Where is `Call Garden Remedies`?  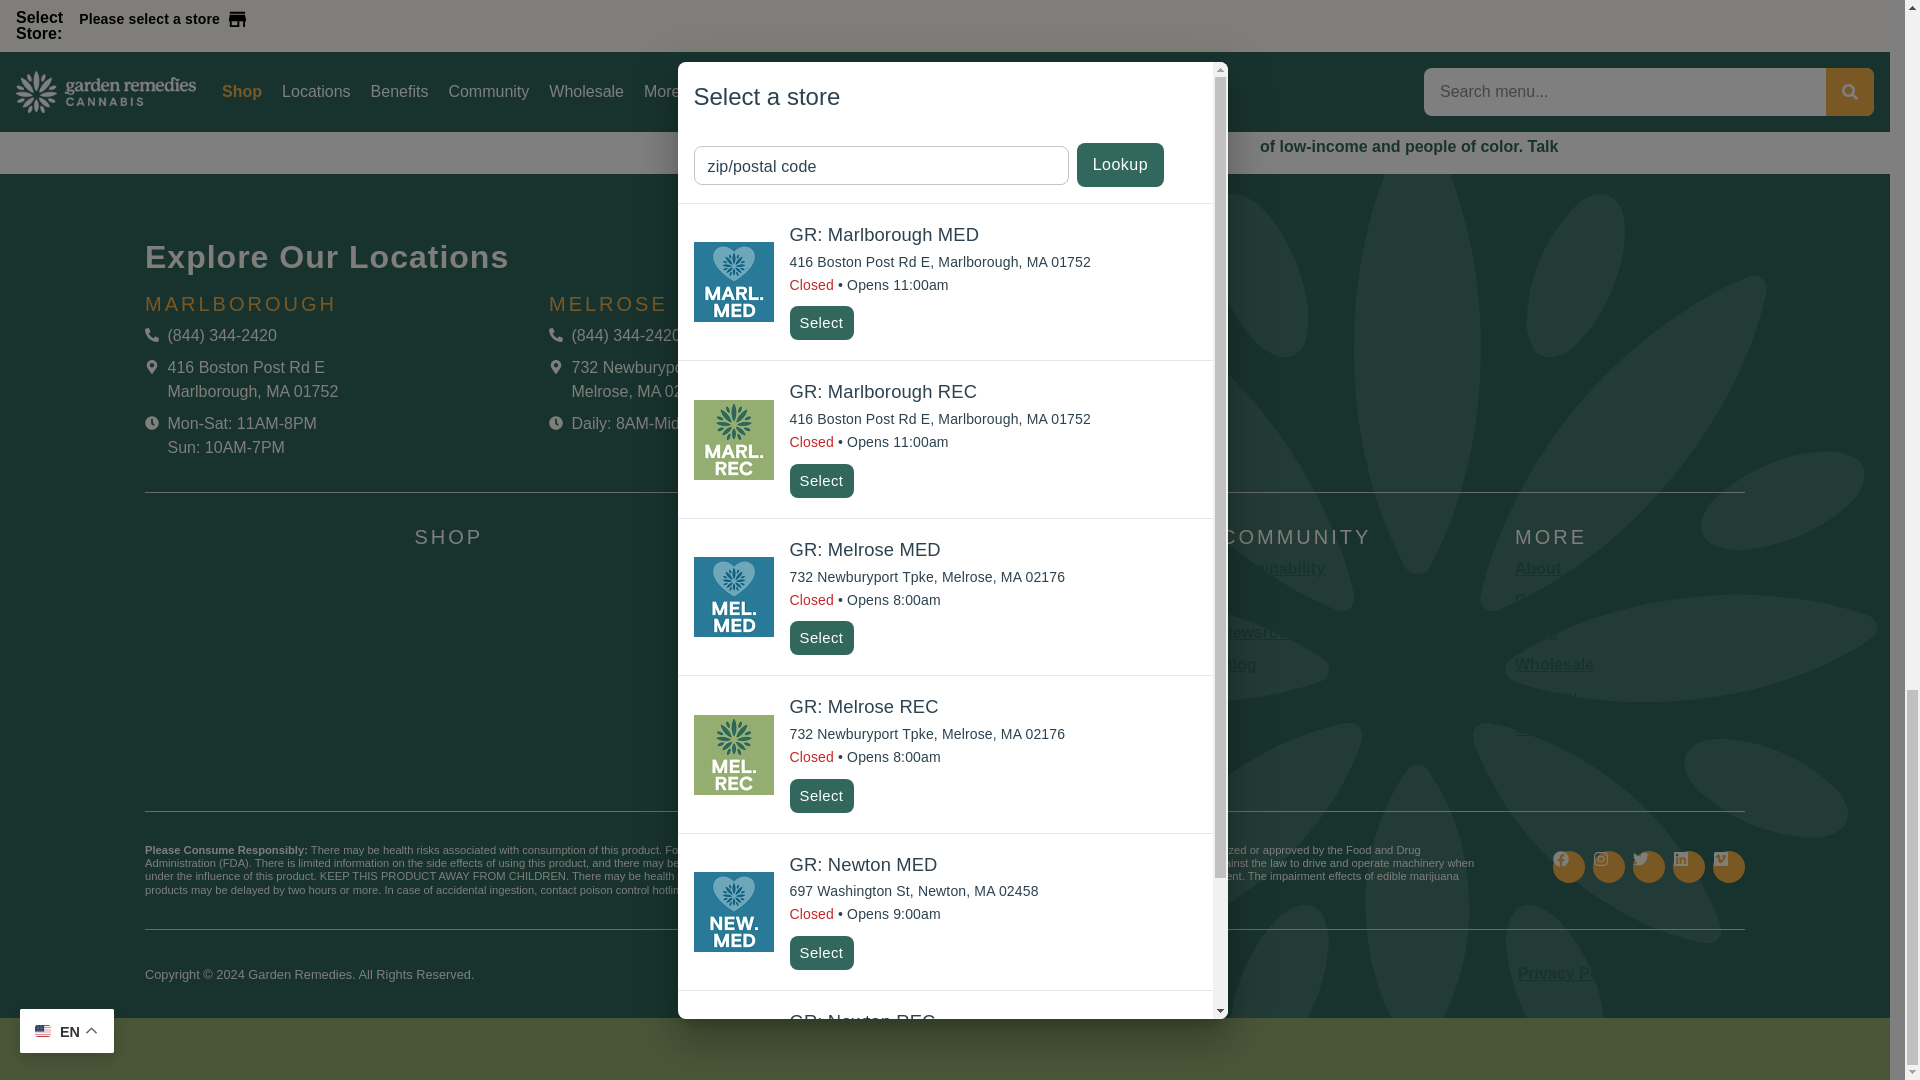
Call Garden Remedies is located at coordinates (615, 336).